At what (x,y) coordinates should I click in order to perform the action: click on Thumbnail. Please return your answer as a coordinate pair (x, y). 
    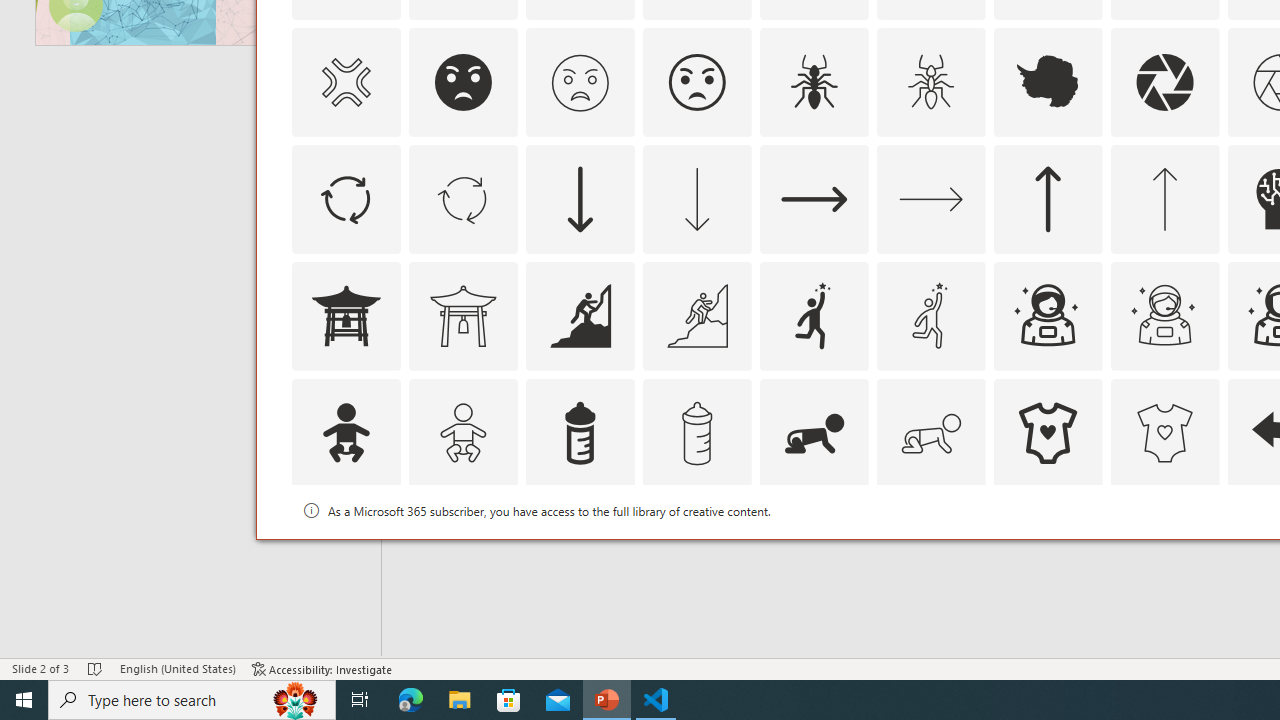
    Looking at the image, I should click on (1204, 511).